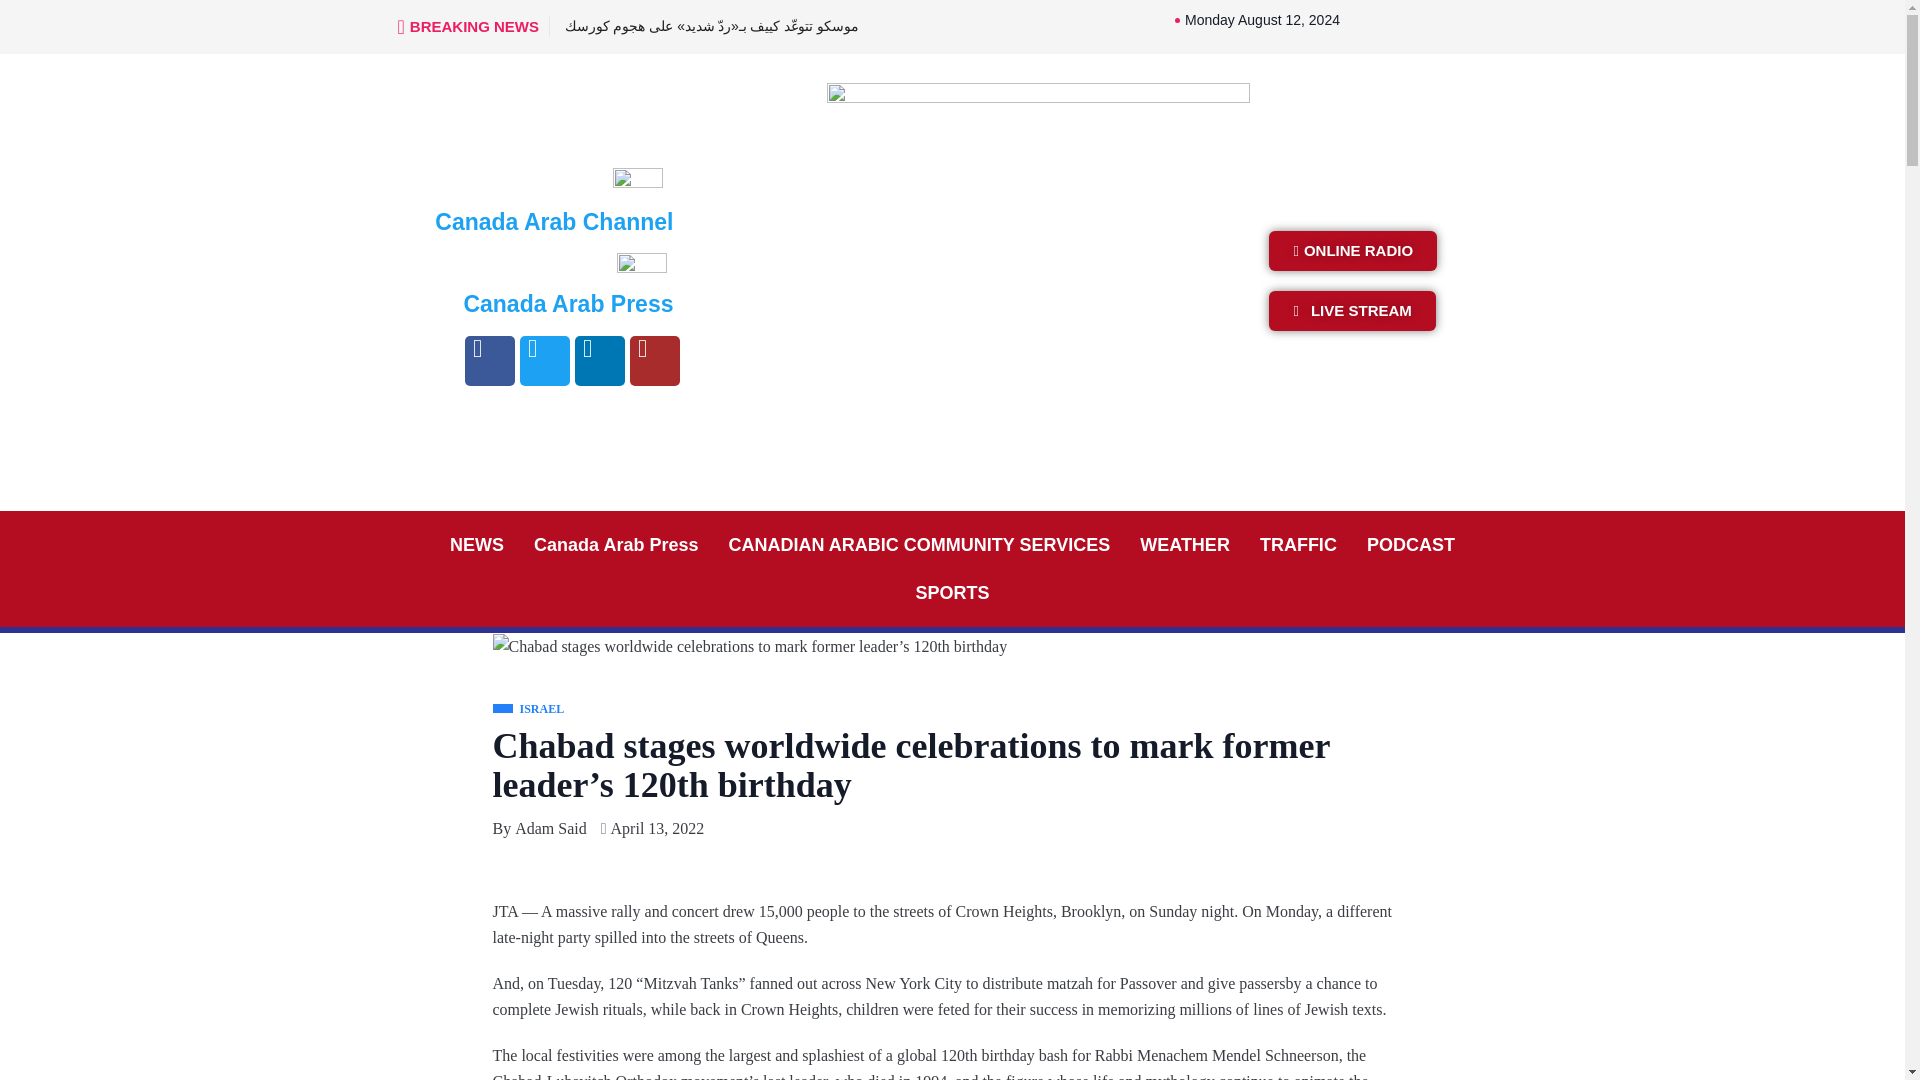 The width and height of the screenshot is (1920, 1080). Describe the element at coordinates (920, 544) in the screenshot. I see `CANADIAN ARABIC COMMUNITY SERVICES` at that location.